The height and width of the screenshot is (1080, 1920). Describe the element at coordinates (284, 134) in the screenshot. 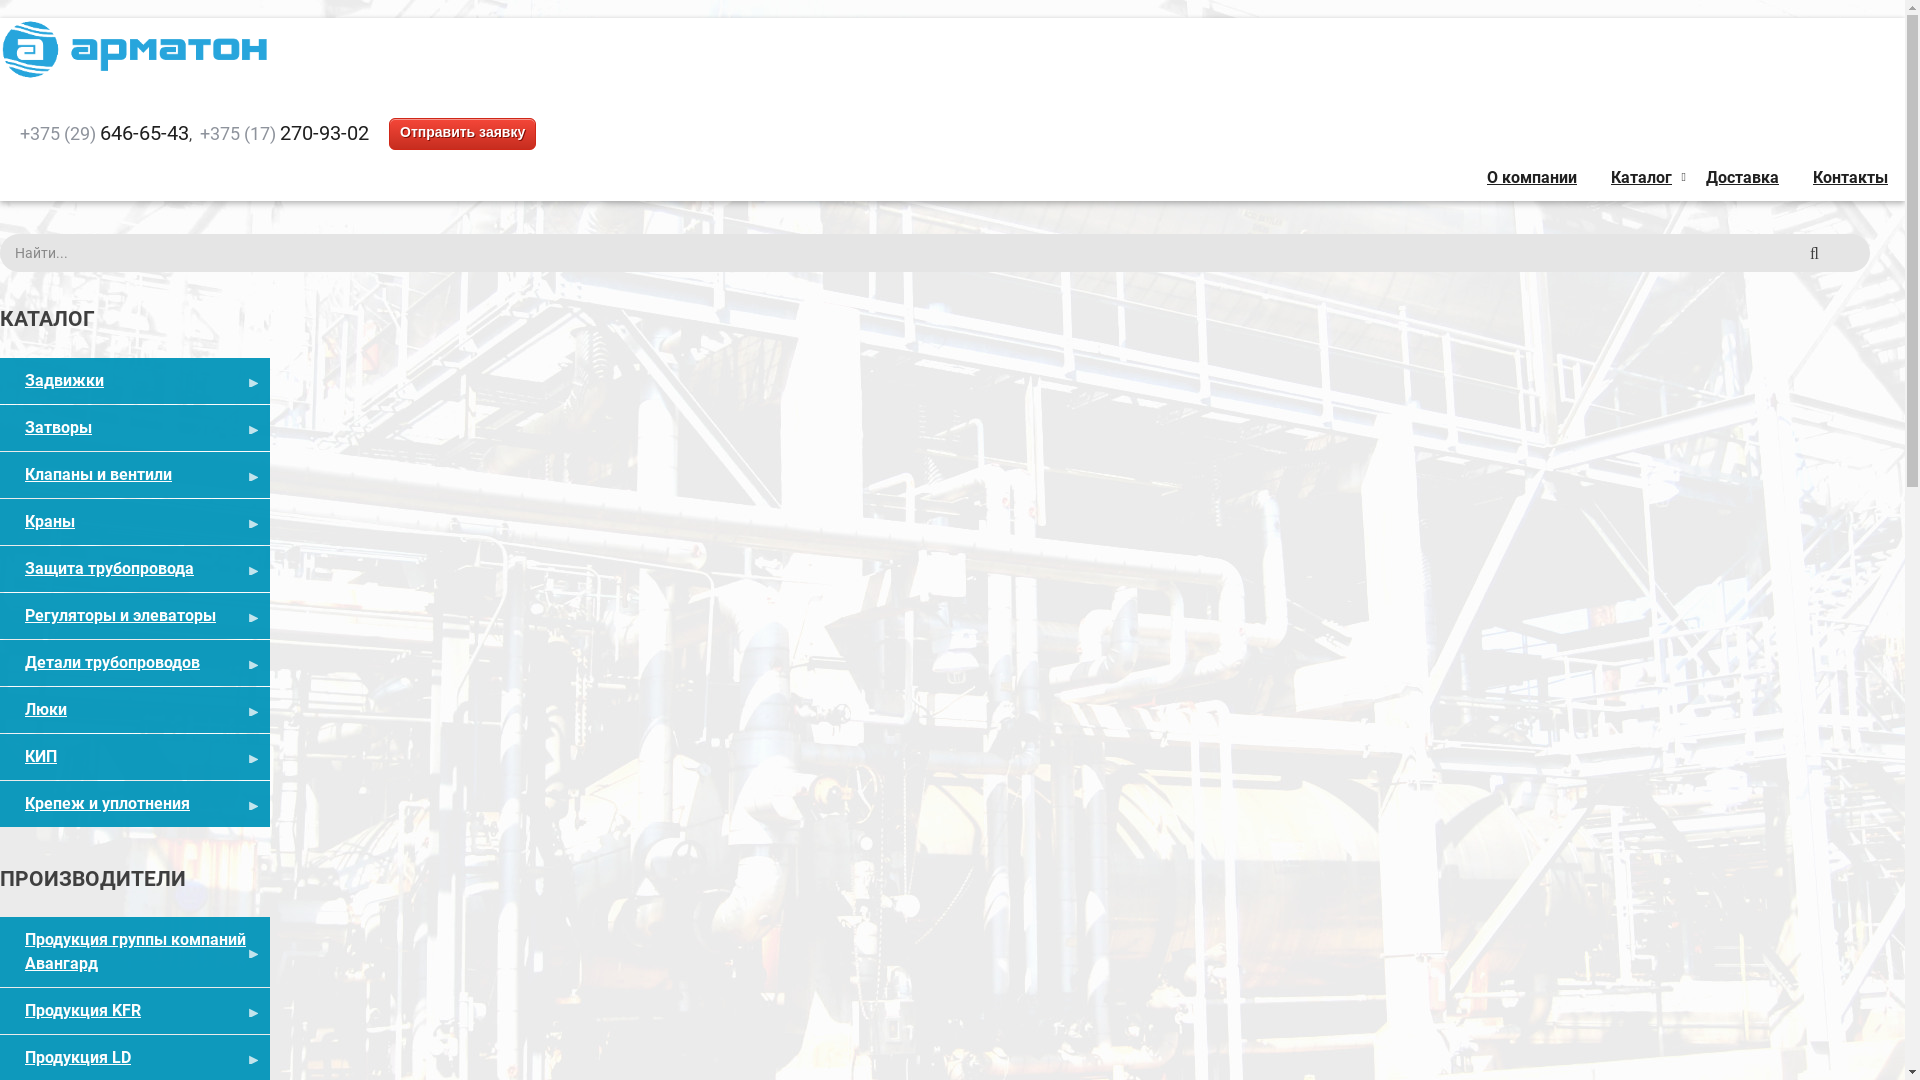

I see `+375 (17) 270-93-02` at that location.